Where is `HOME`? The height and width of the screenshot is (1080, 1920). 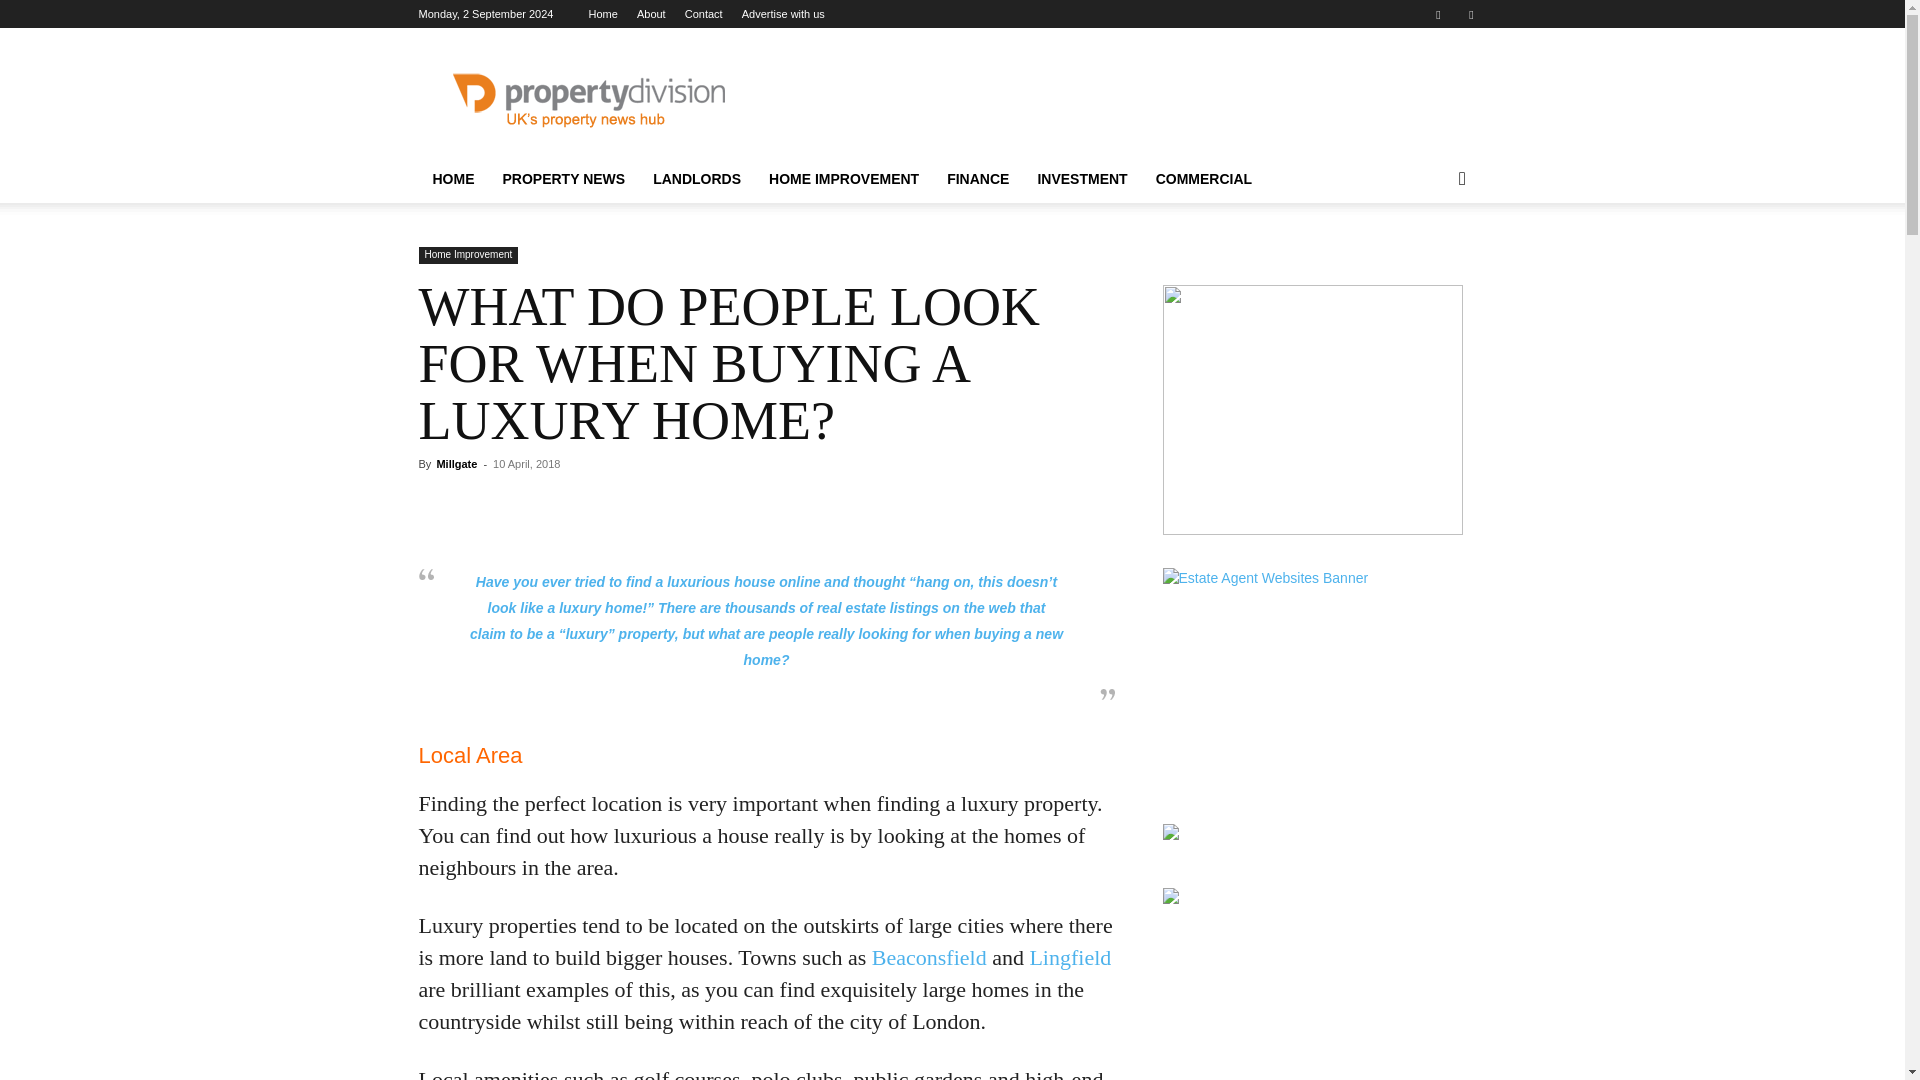 HOME is located at coordinates (452, 179).